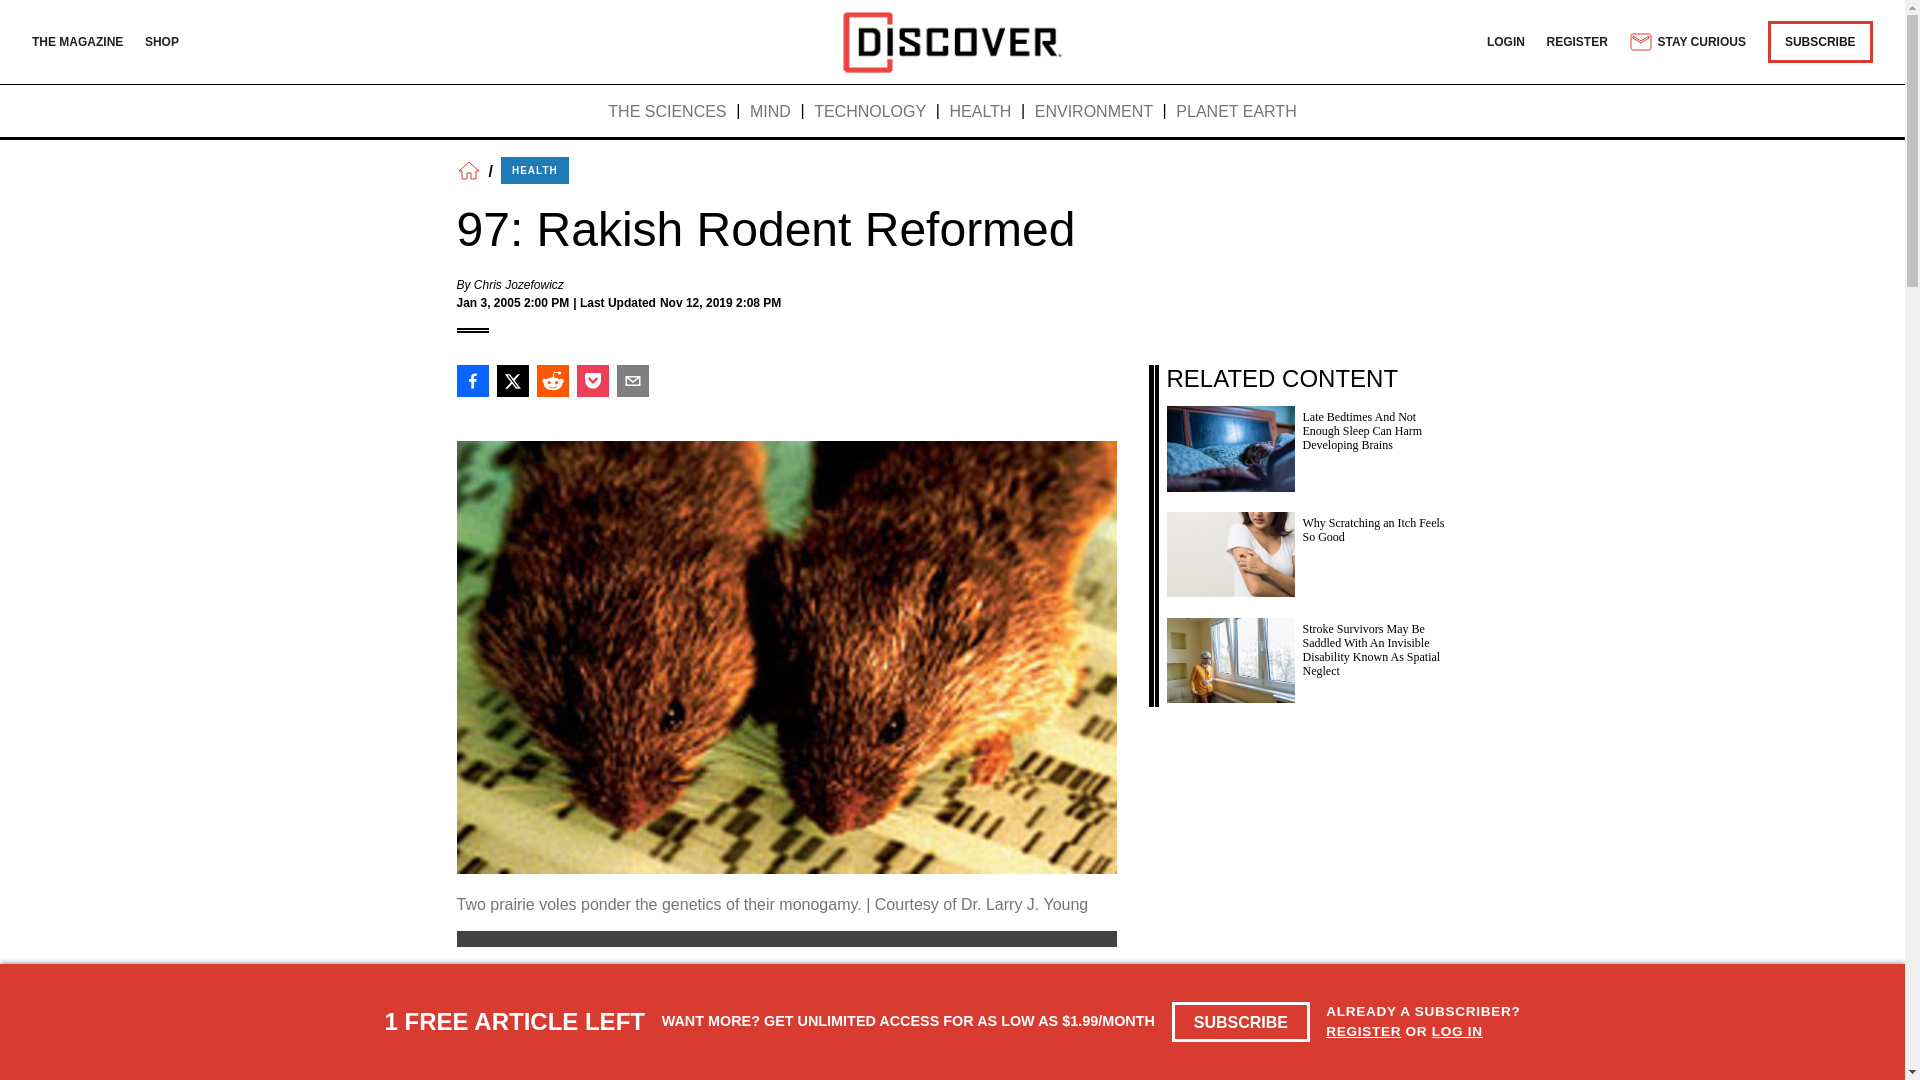 This screenshot has height=1080, width=1920. Describe the element at coordinates (534, 170) in the screenshot. I see `HEALTH` at that location.